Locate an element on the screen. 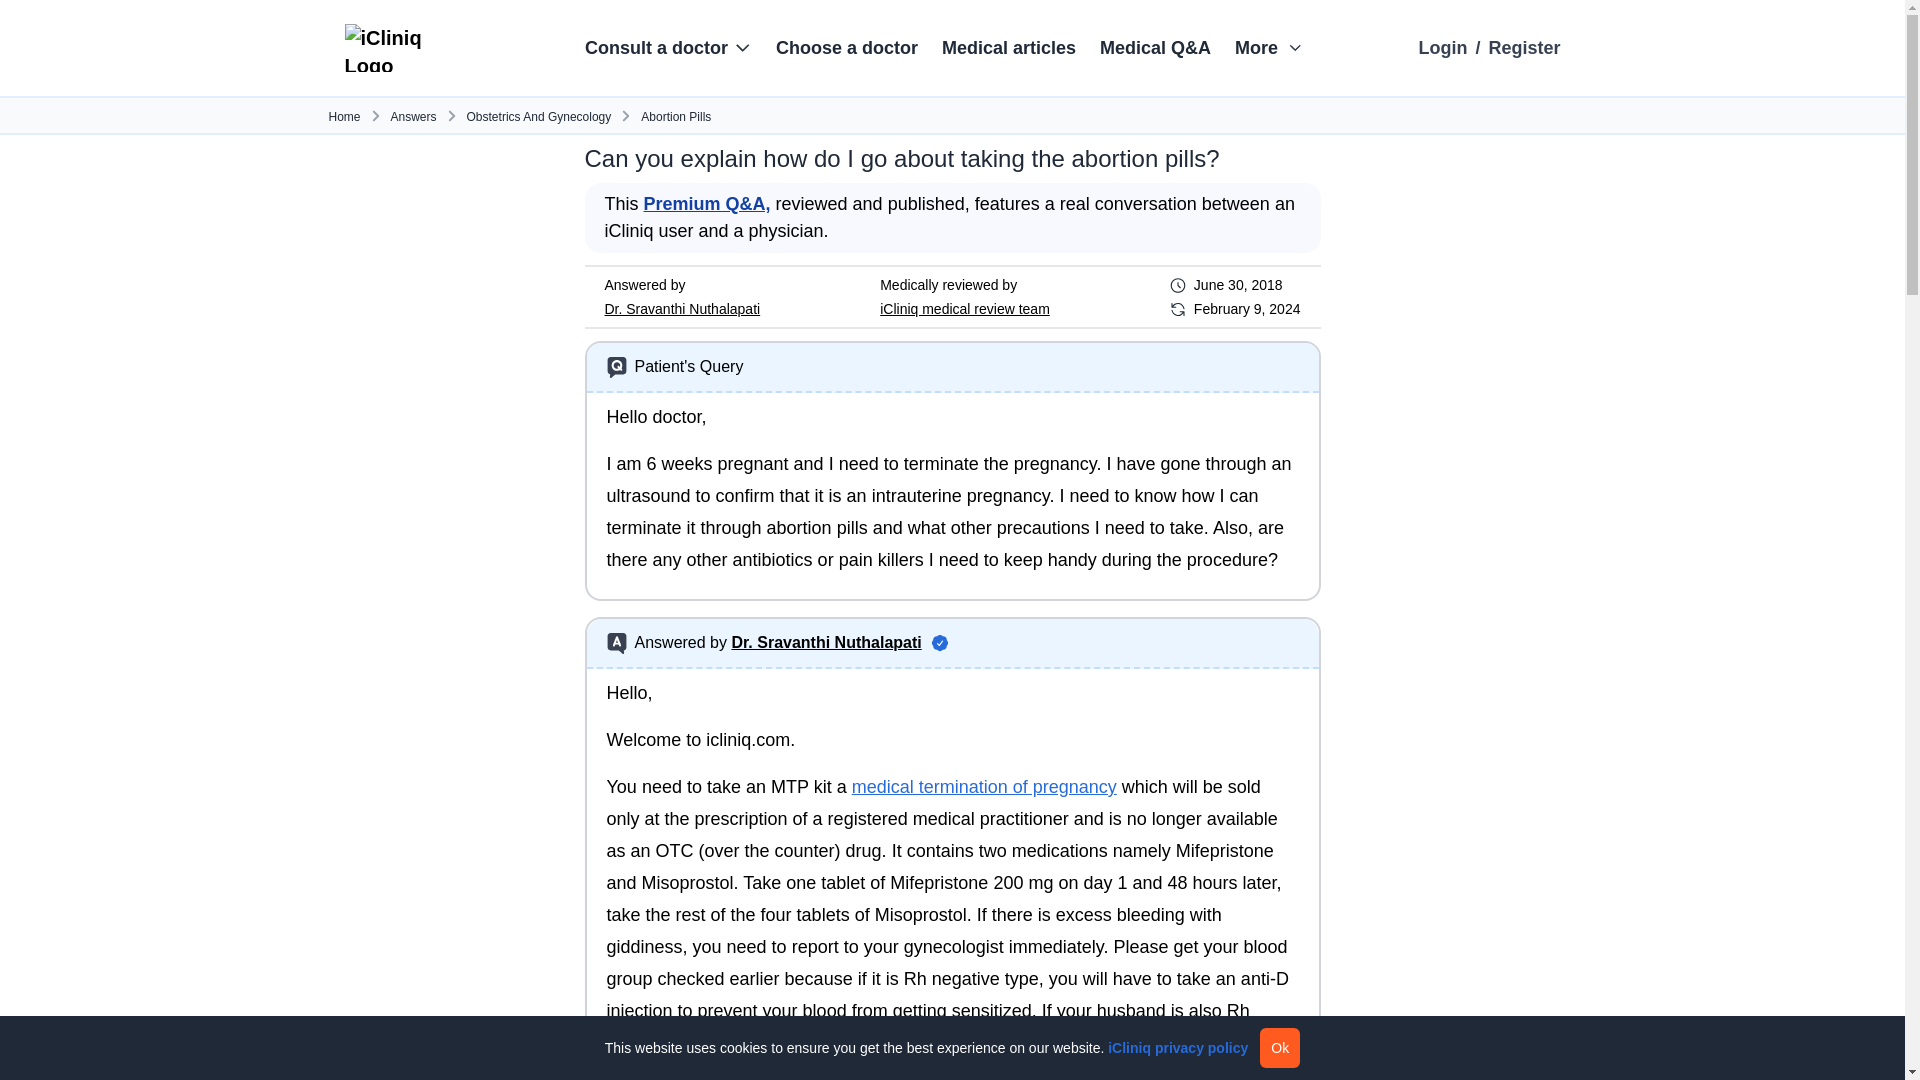 The image size is (1920, 1080). Choose a doctor is located at coordinates (846, 48).